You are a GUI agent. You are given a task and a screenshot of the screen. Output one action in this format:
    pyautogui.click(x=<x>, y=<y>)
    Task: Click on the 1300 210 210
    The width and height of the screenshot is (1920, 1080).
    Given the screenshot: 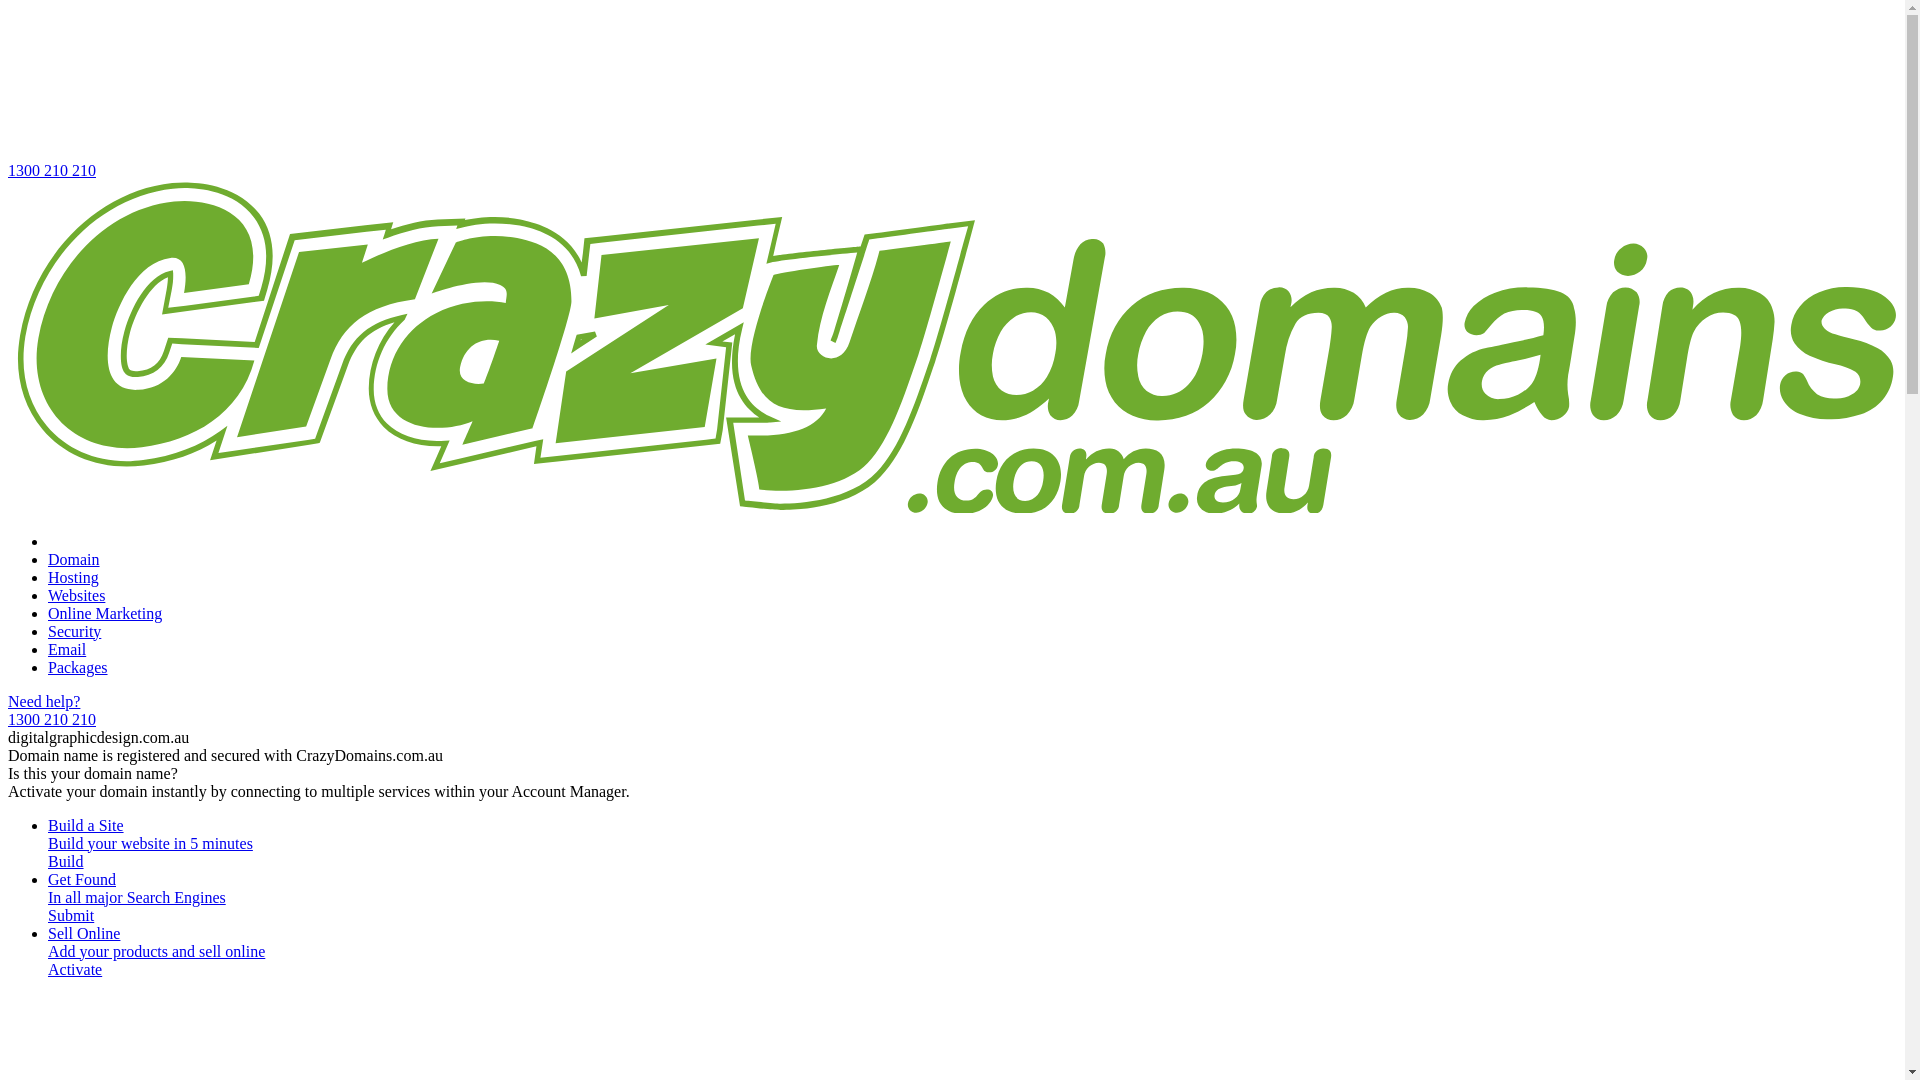 What is the action you would take?
    pyautogui.click(x=952, y=94)
    